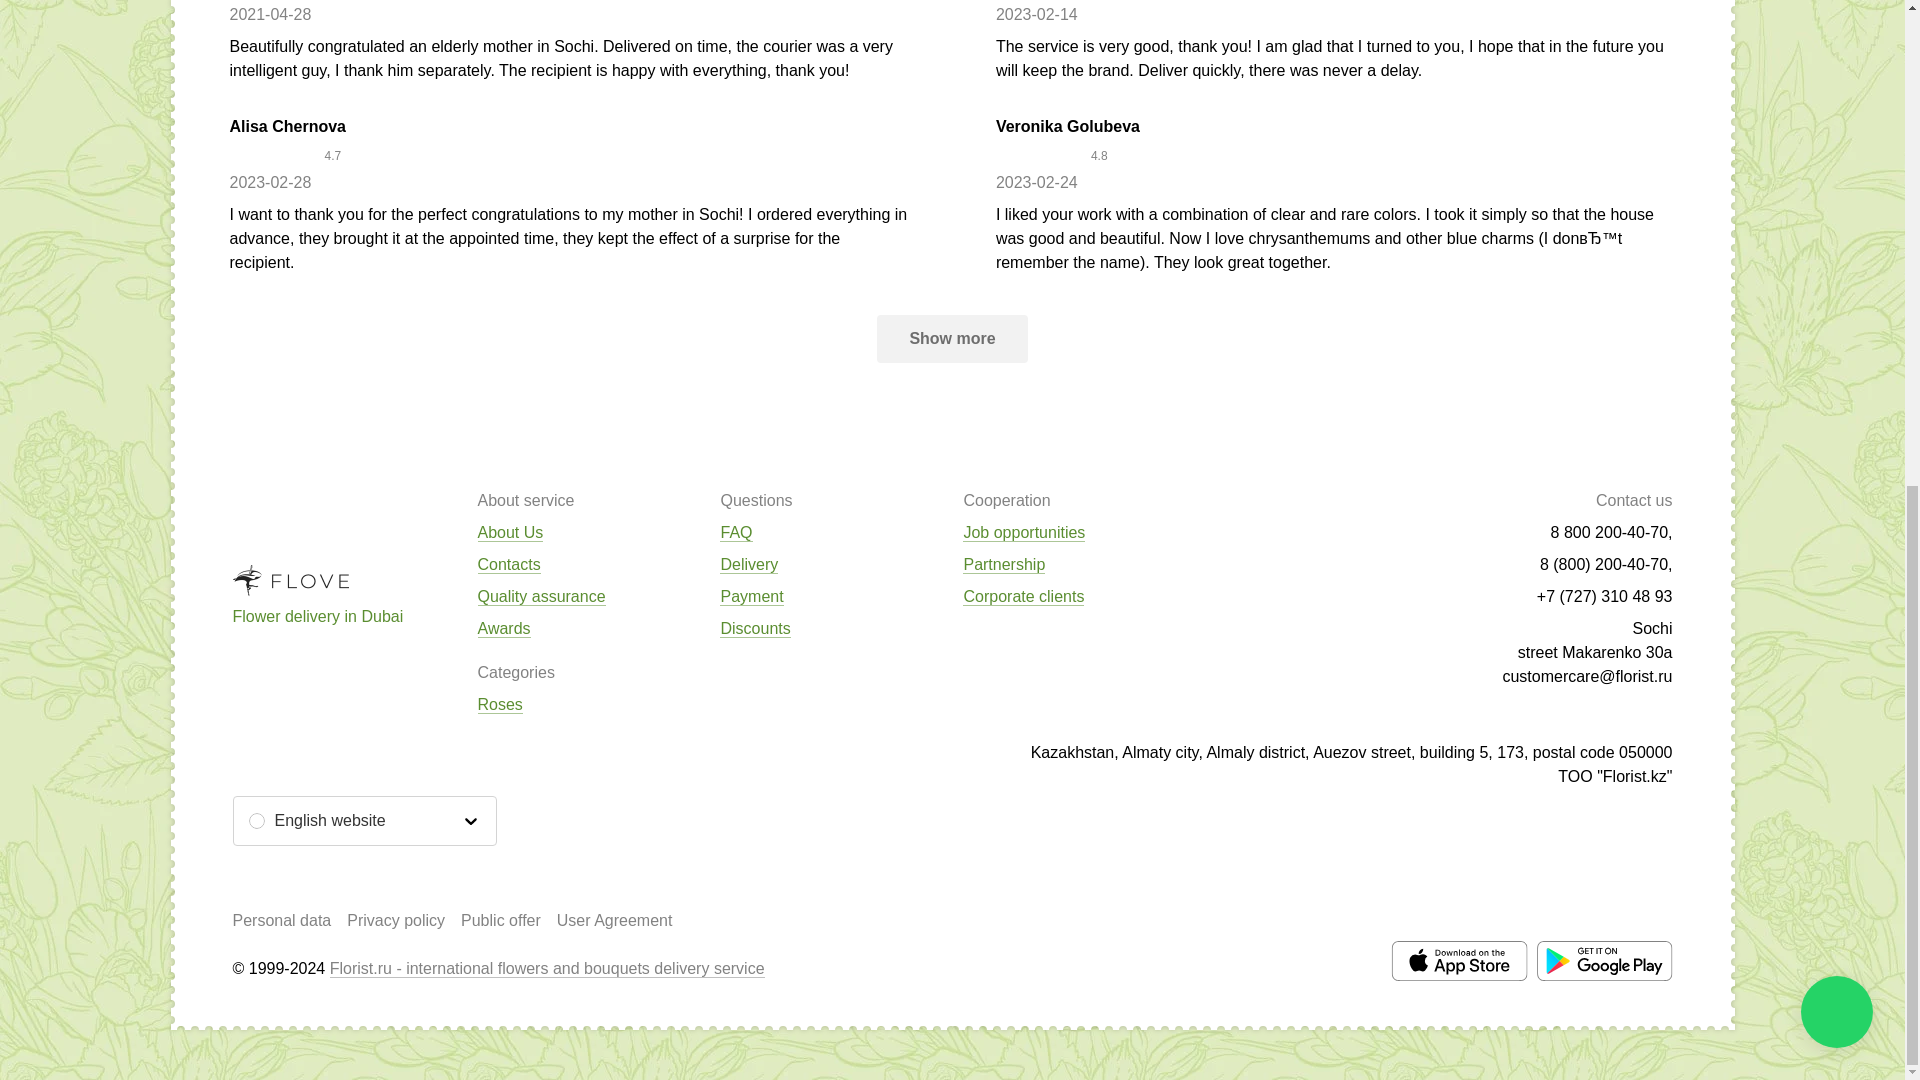  I want to click on Discounts, so click(754, 628).